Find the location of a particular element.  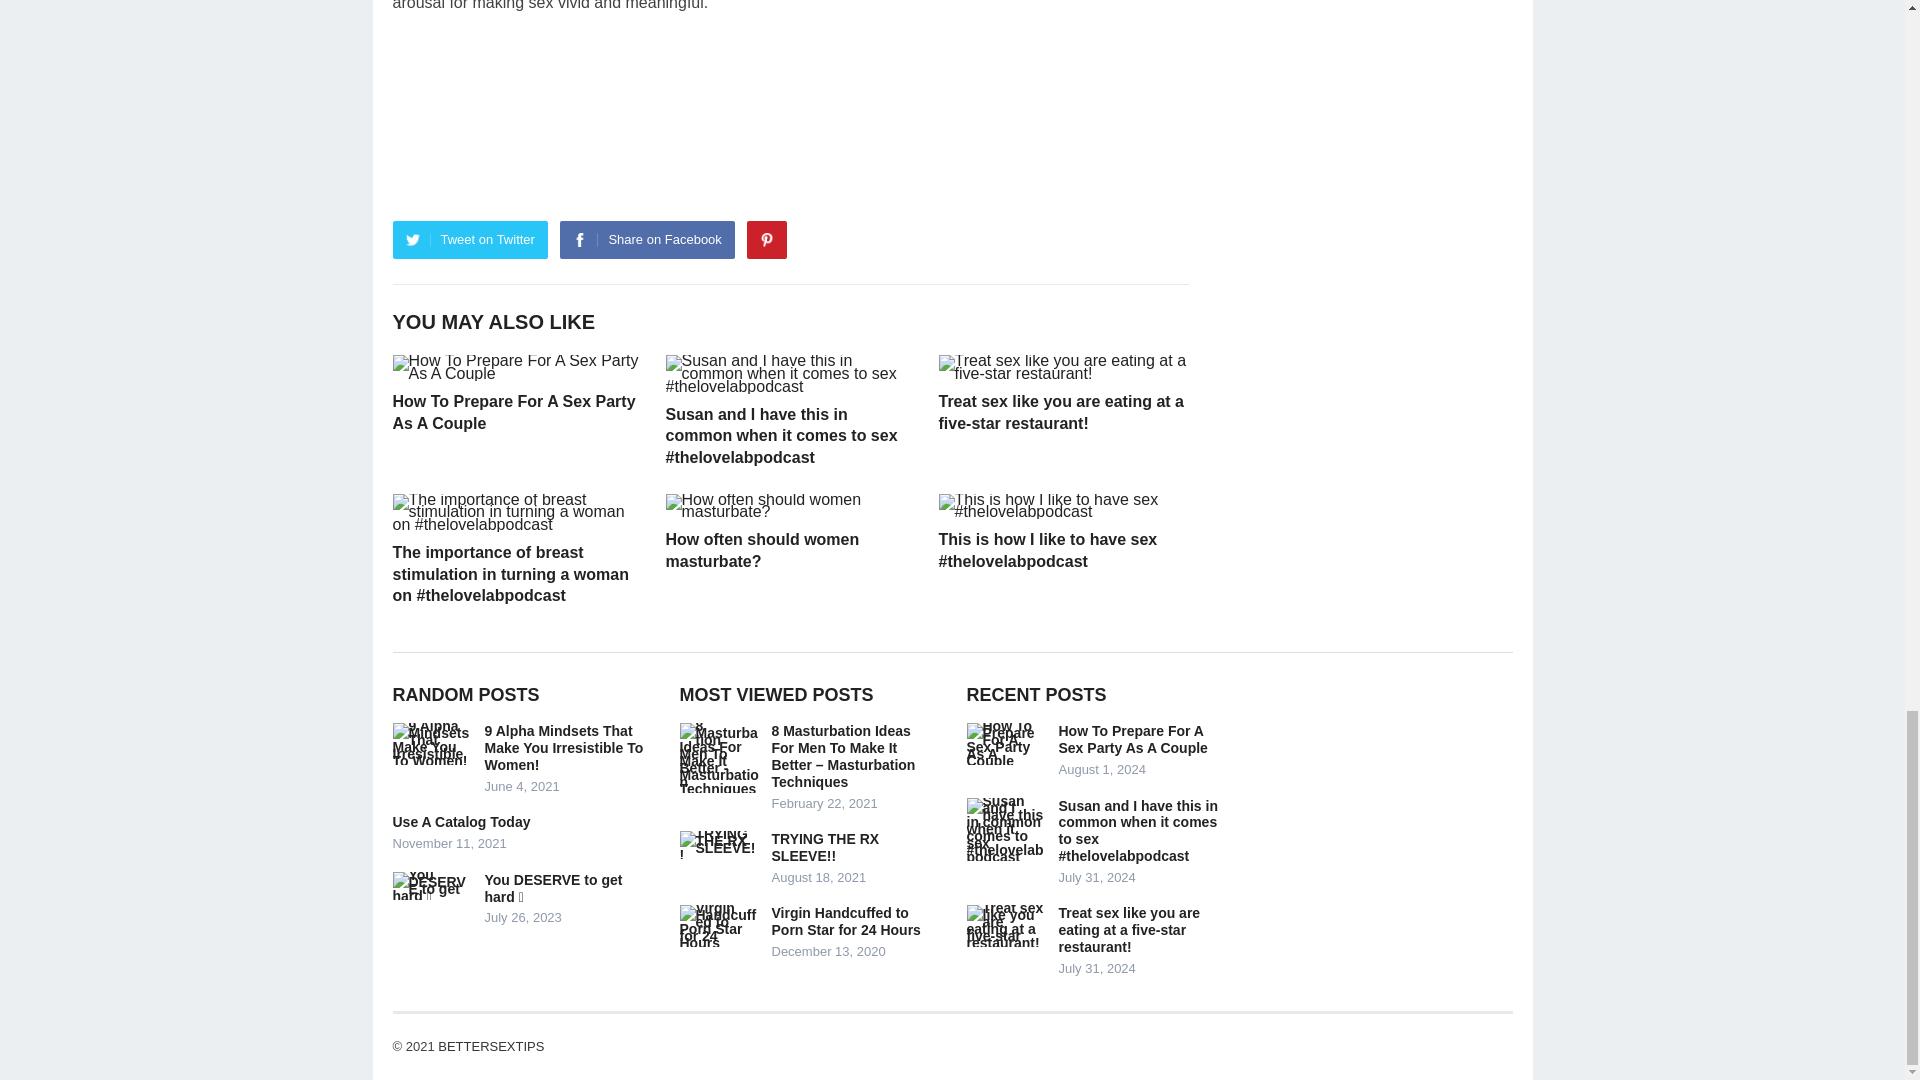

Treat sex like you are eating at a five-star restaurant! 6 is located at coordinates (1062, 368).